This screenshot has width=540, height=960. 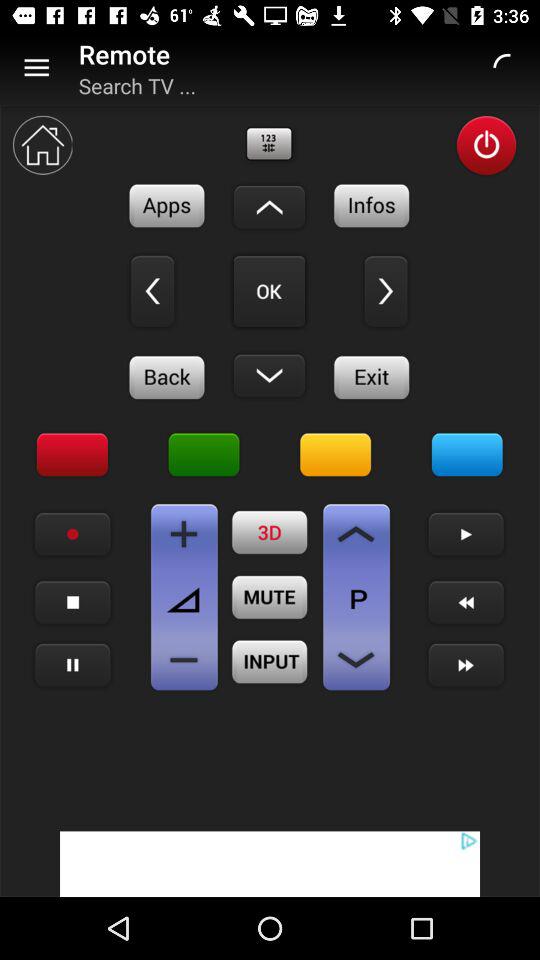 I want to click on go home, so click(x=42, y=145).